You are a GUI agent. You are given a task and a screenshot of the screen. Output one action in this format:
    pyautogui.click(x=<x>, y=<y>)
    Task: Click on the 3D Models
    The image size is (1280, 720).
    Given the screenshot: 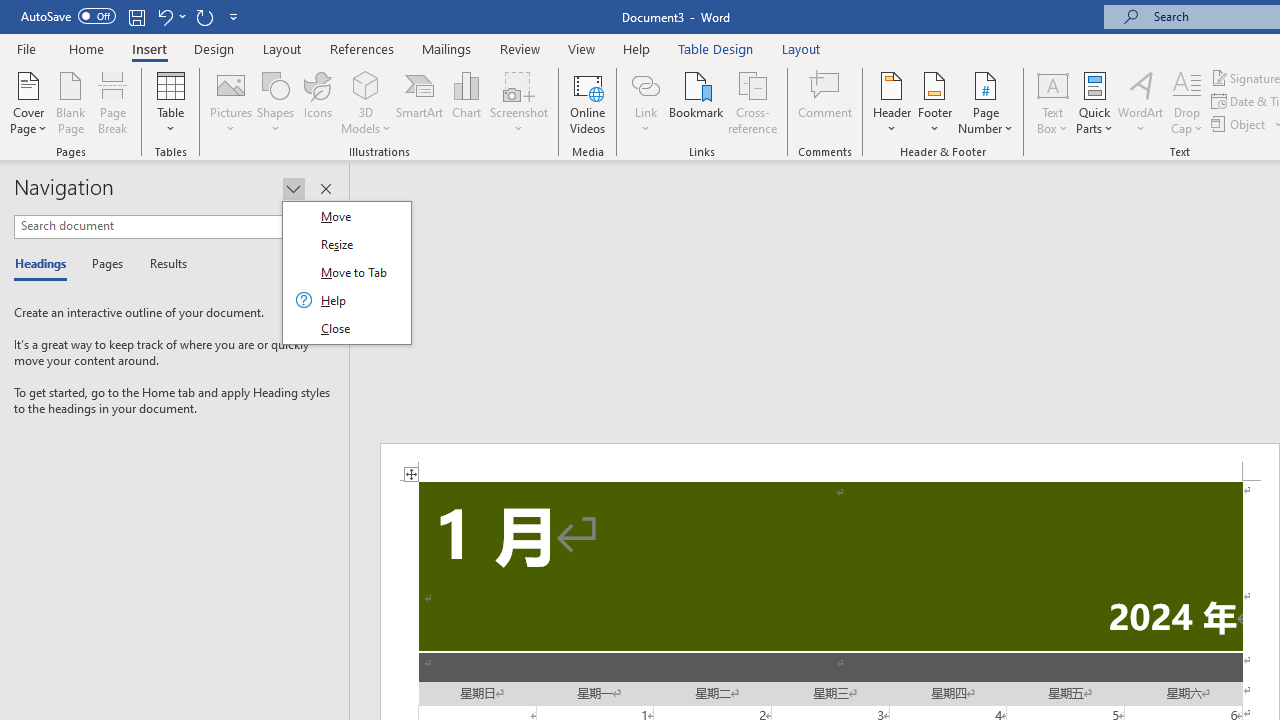 What is the action you would take?
    pyautogui.click(x=366, y=102)
    